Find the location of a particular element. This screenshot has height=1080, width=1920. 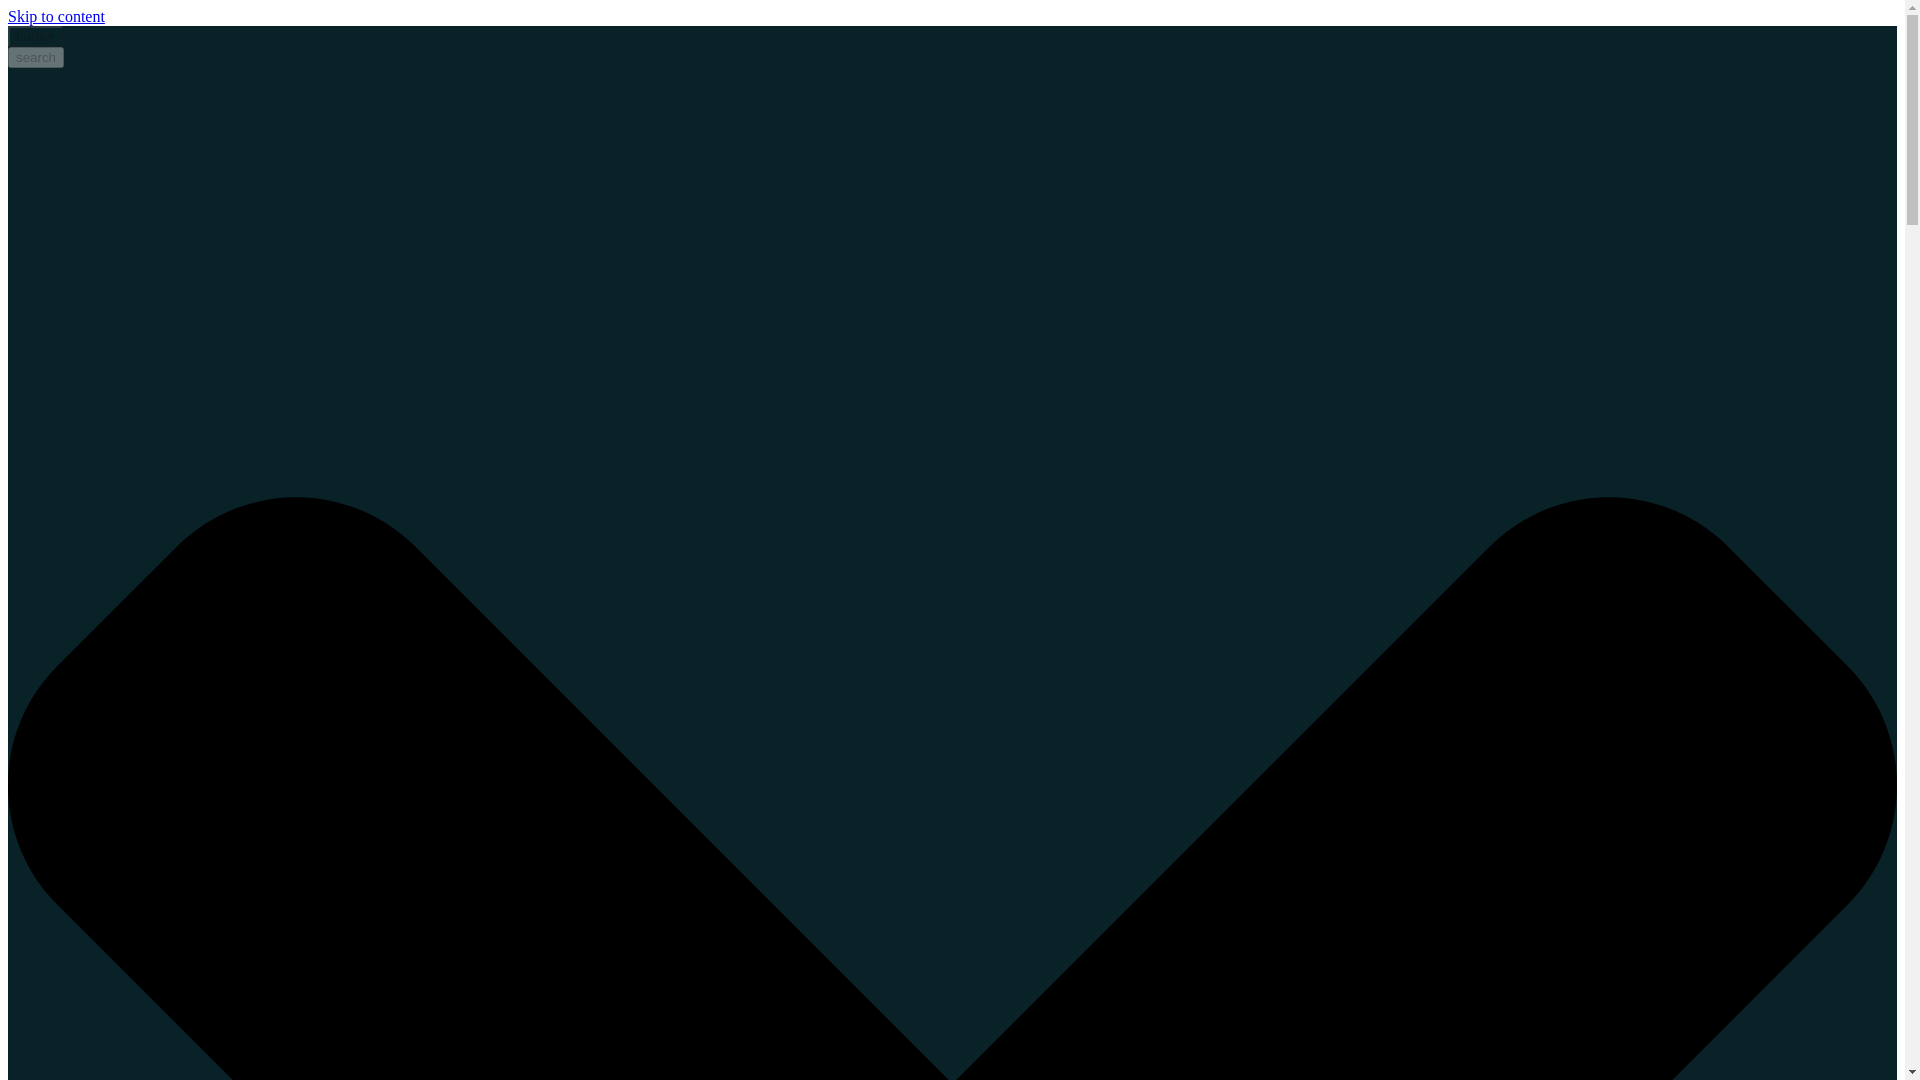

burger is located at coordinates (35, 36).